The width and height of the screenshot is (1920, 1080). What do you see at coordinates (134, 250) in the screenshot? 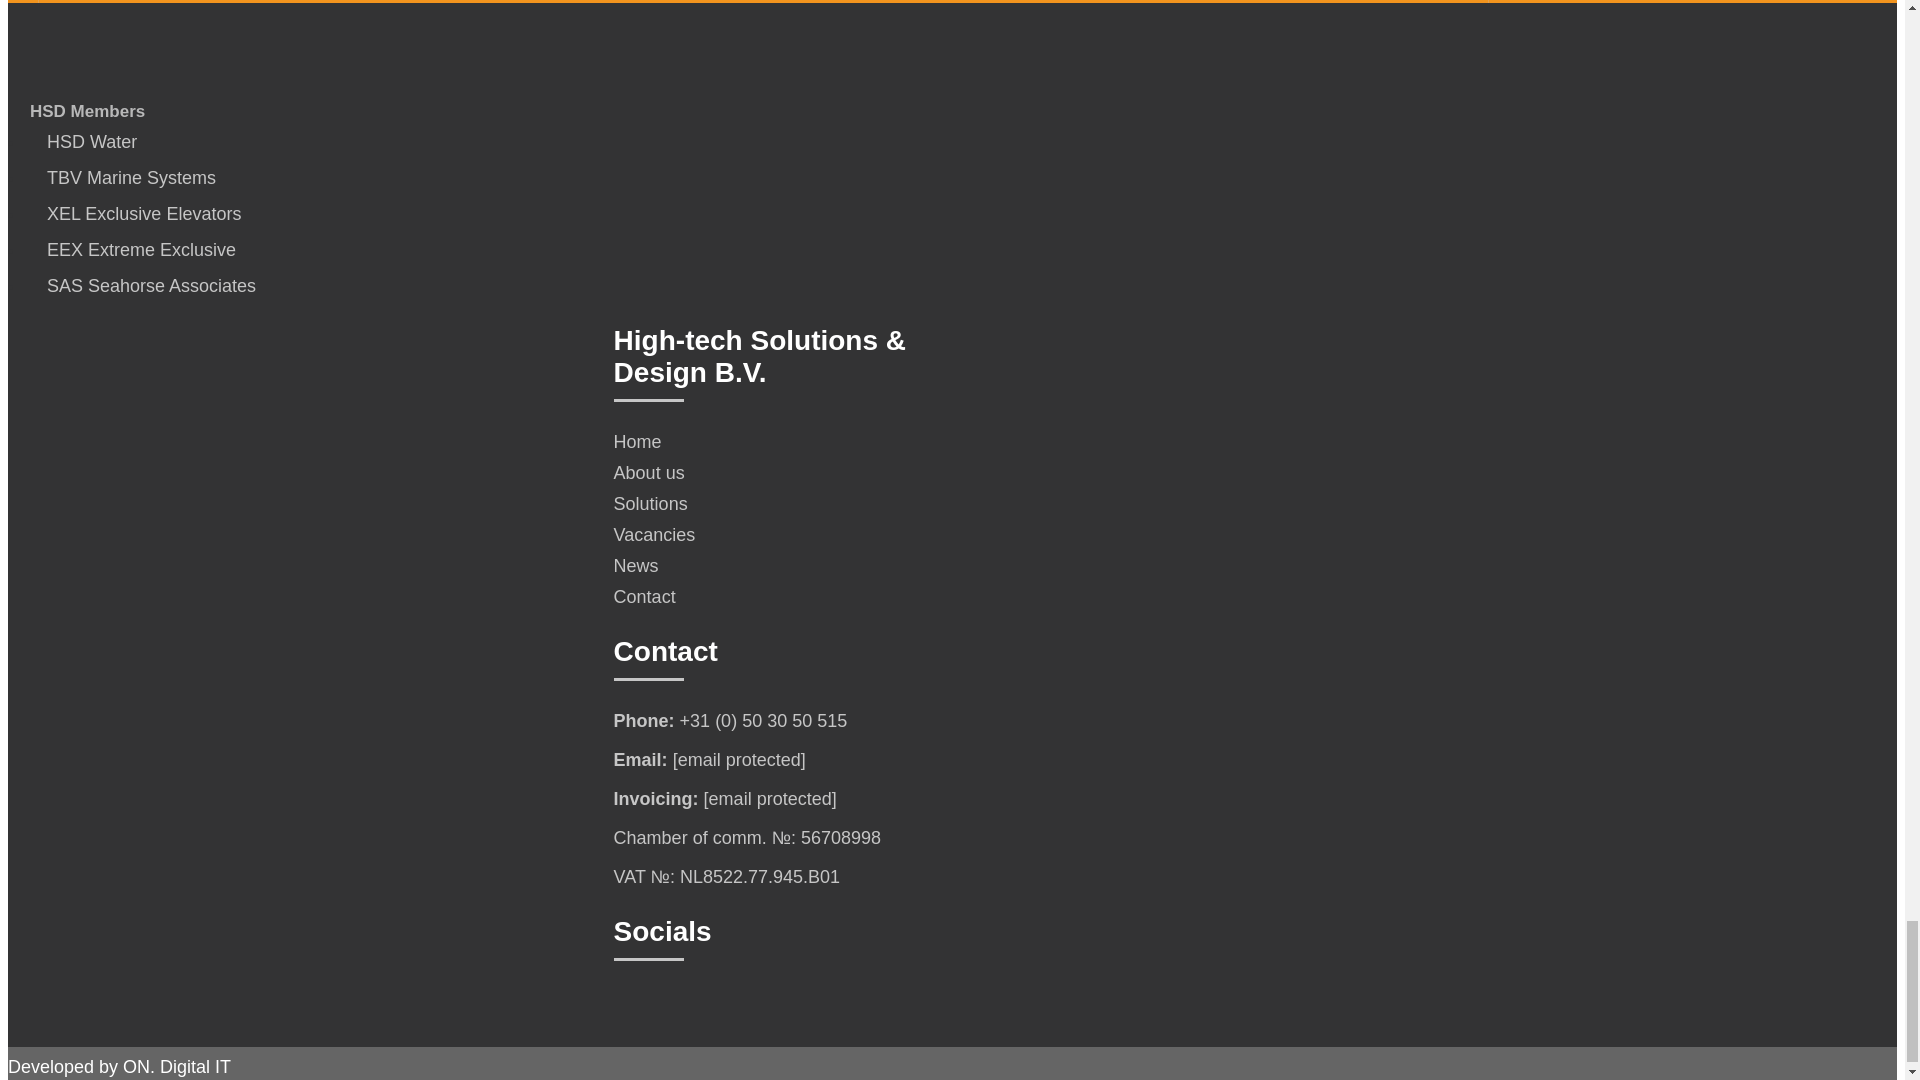
I see `EEX Extreme Exclusive` at bounding box center [134, 250].